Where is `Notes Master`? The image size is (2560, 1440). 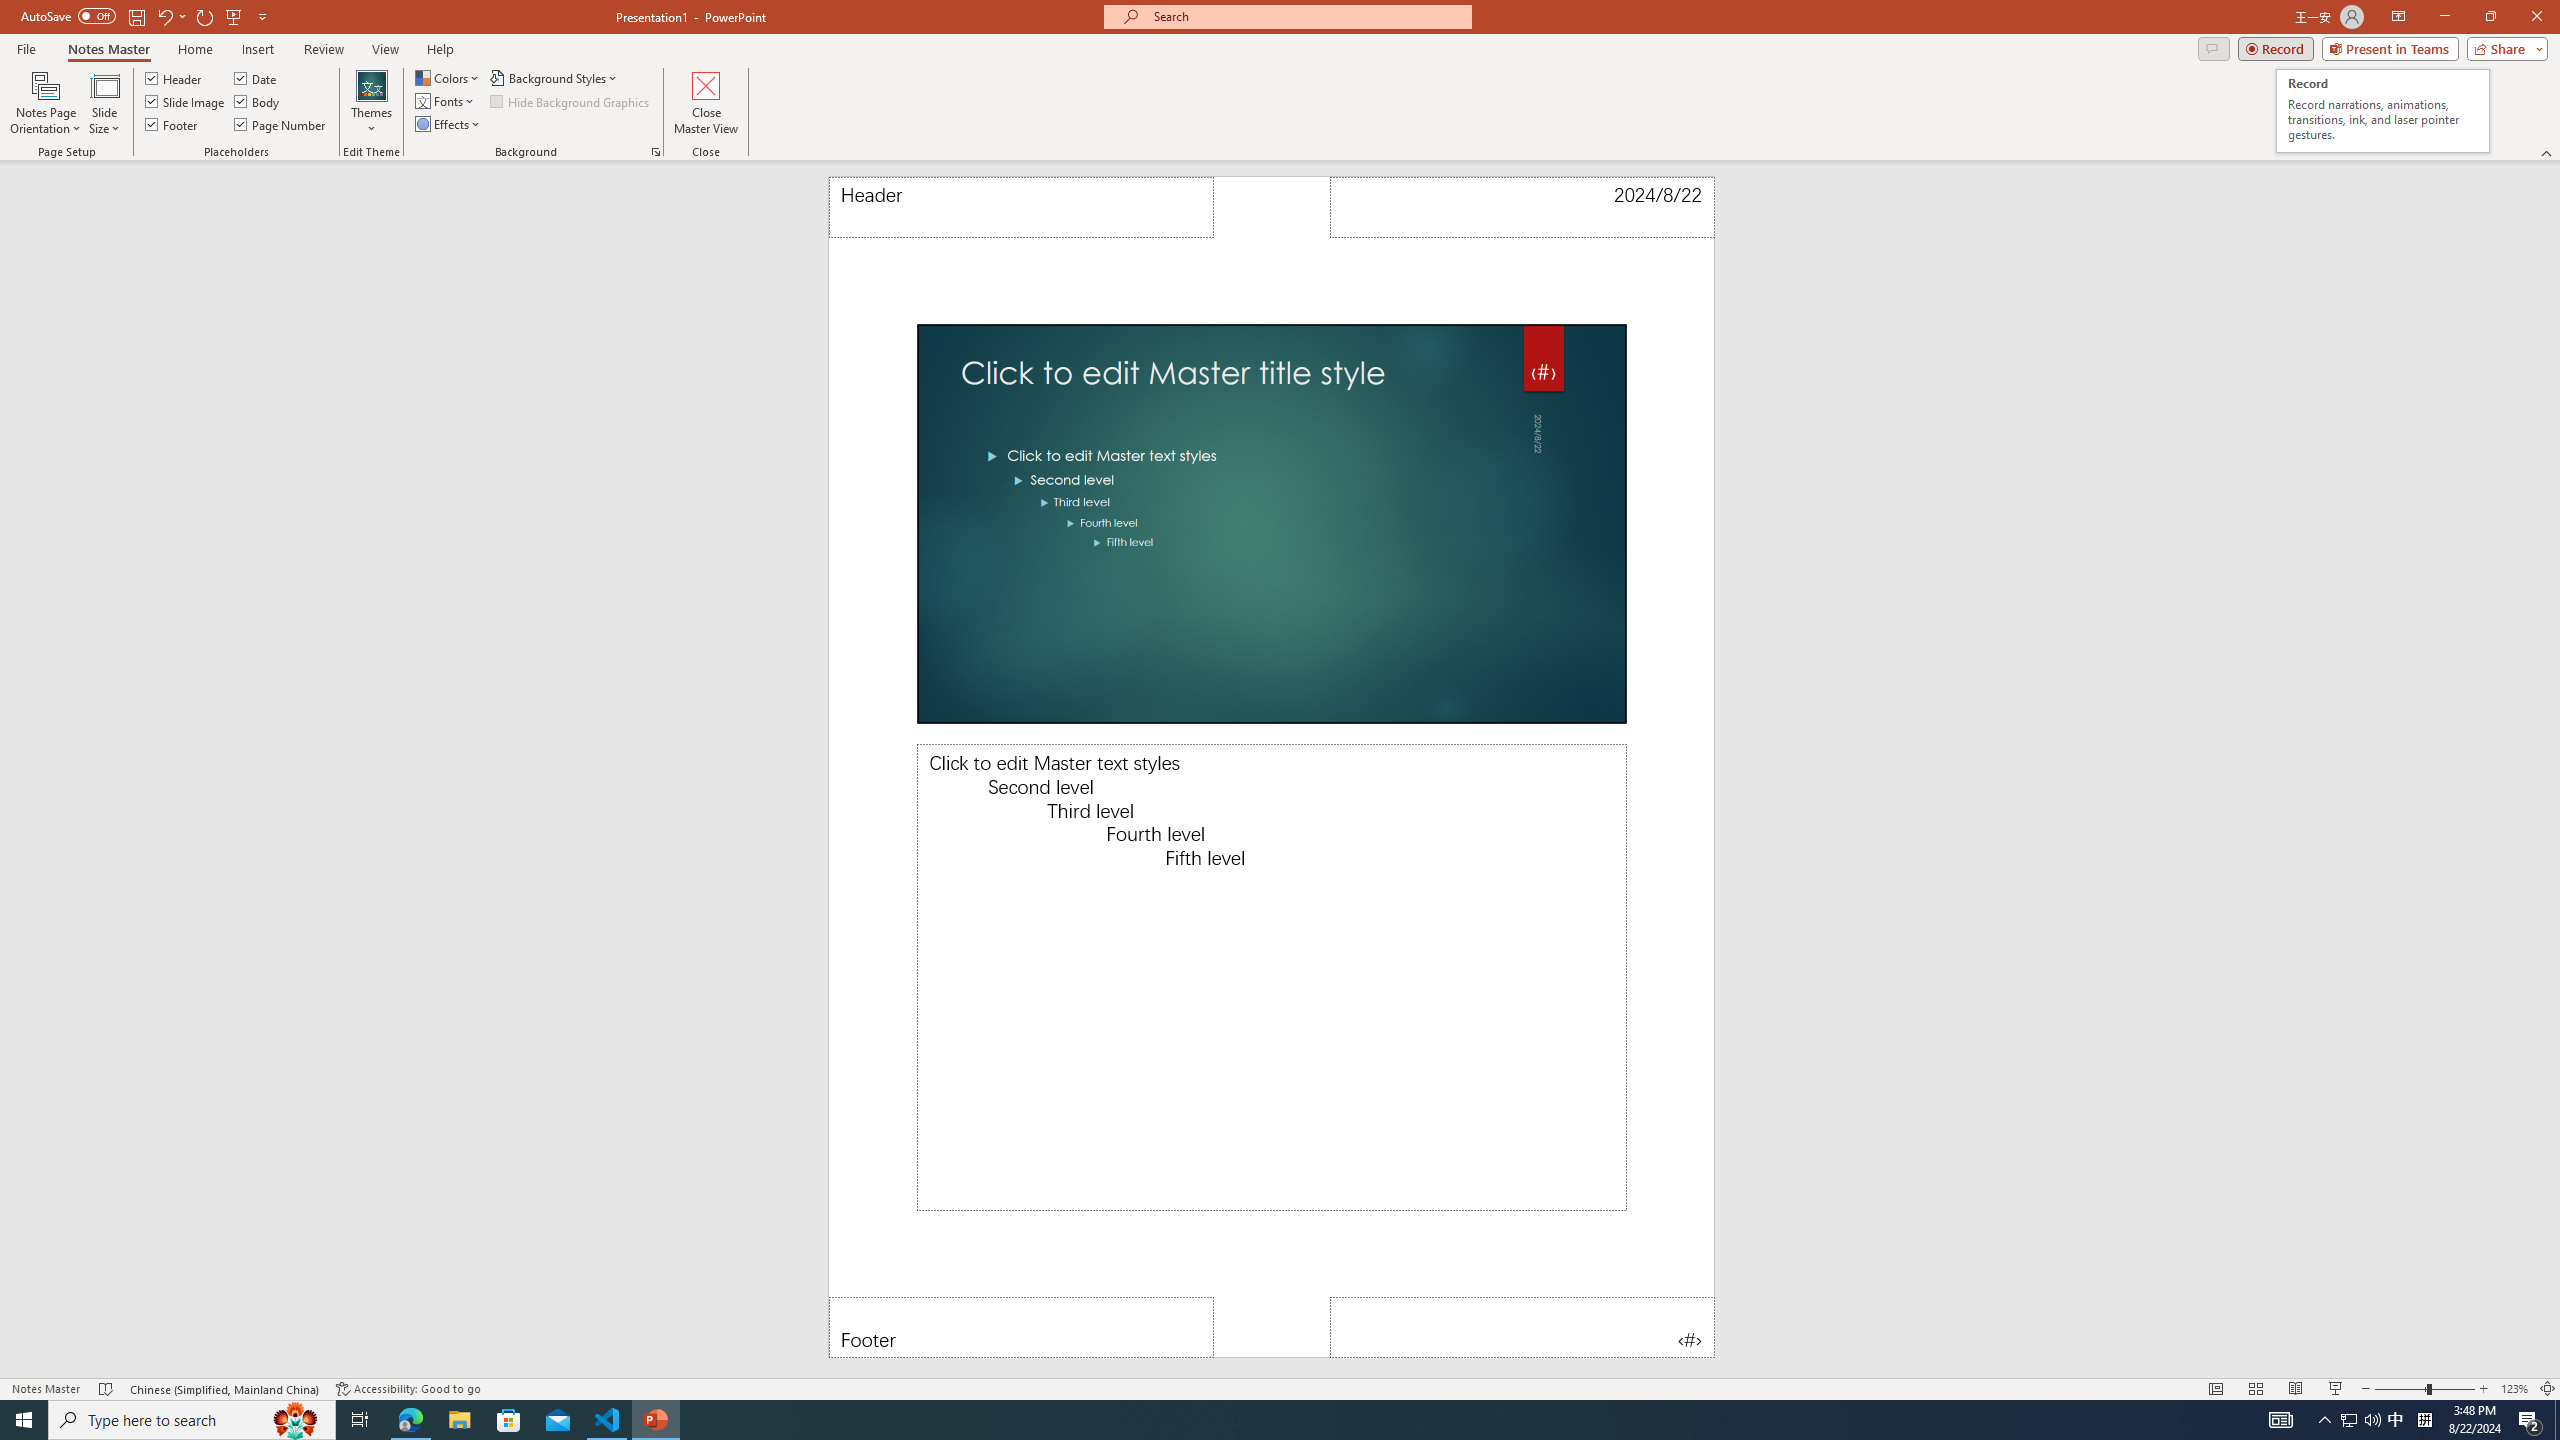 Notes Master is located at coordinates (108, 49).